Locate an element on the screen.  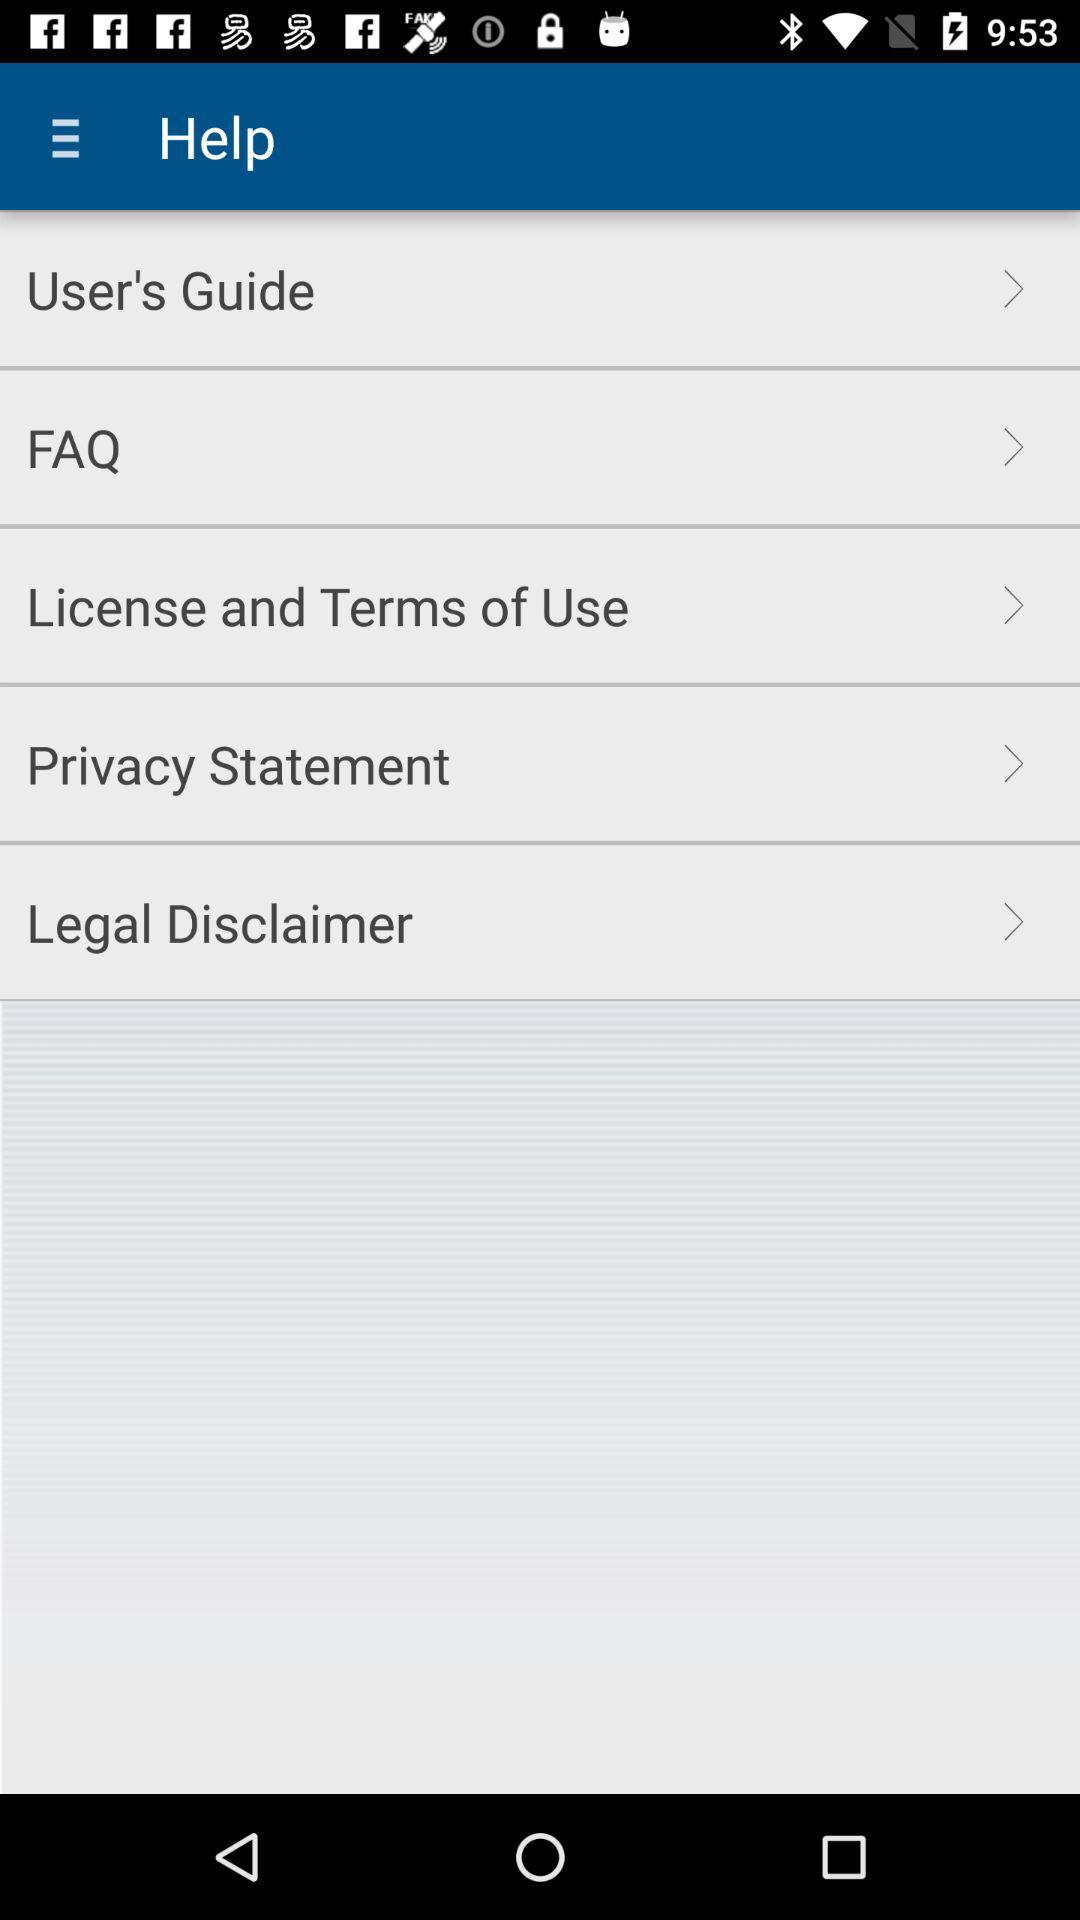
swipe until license and terms icon is located at coordinates (328, 605).